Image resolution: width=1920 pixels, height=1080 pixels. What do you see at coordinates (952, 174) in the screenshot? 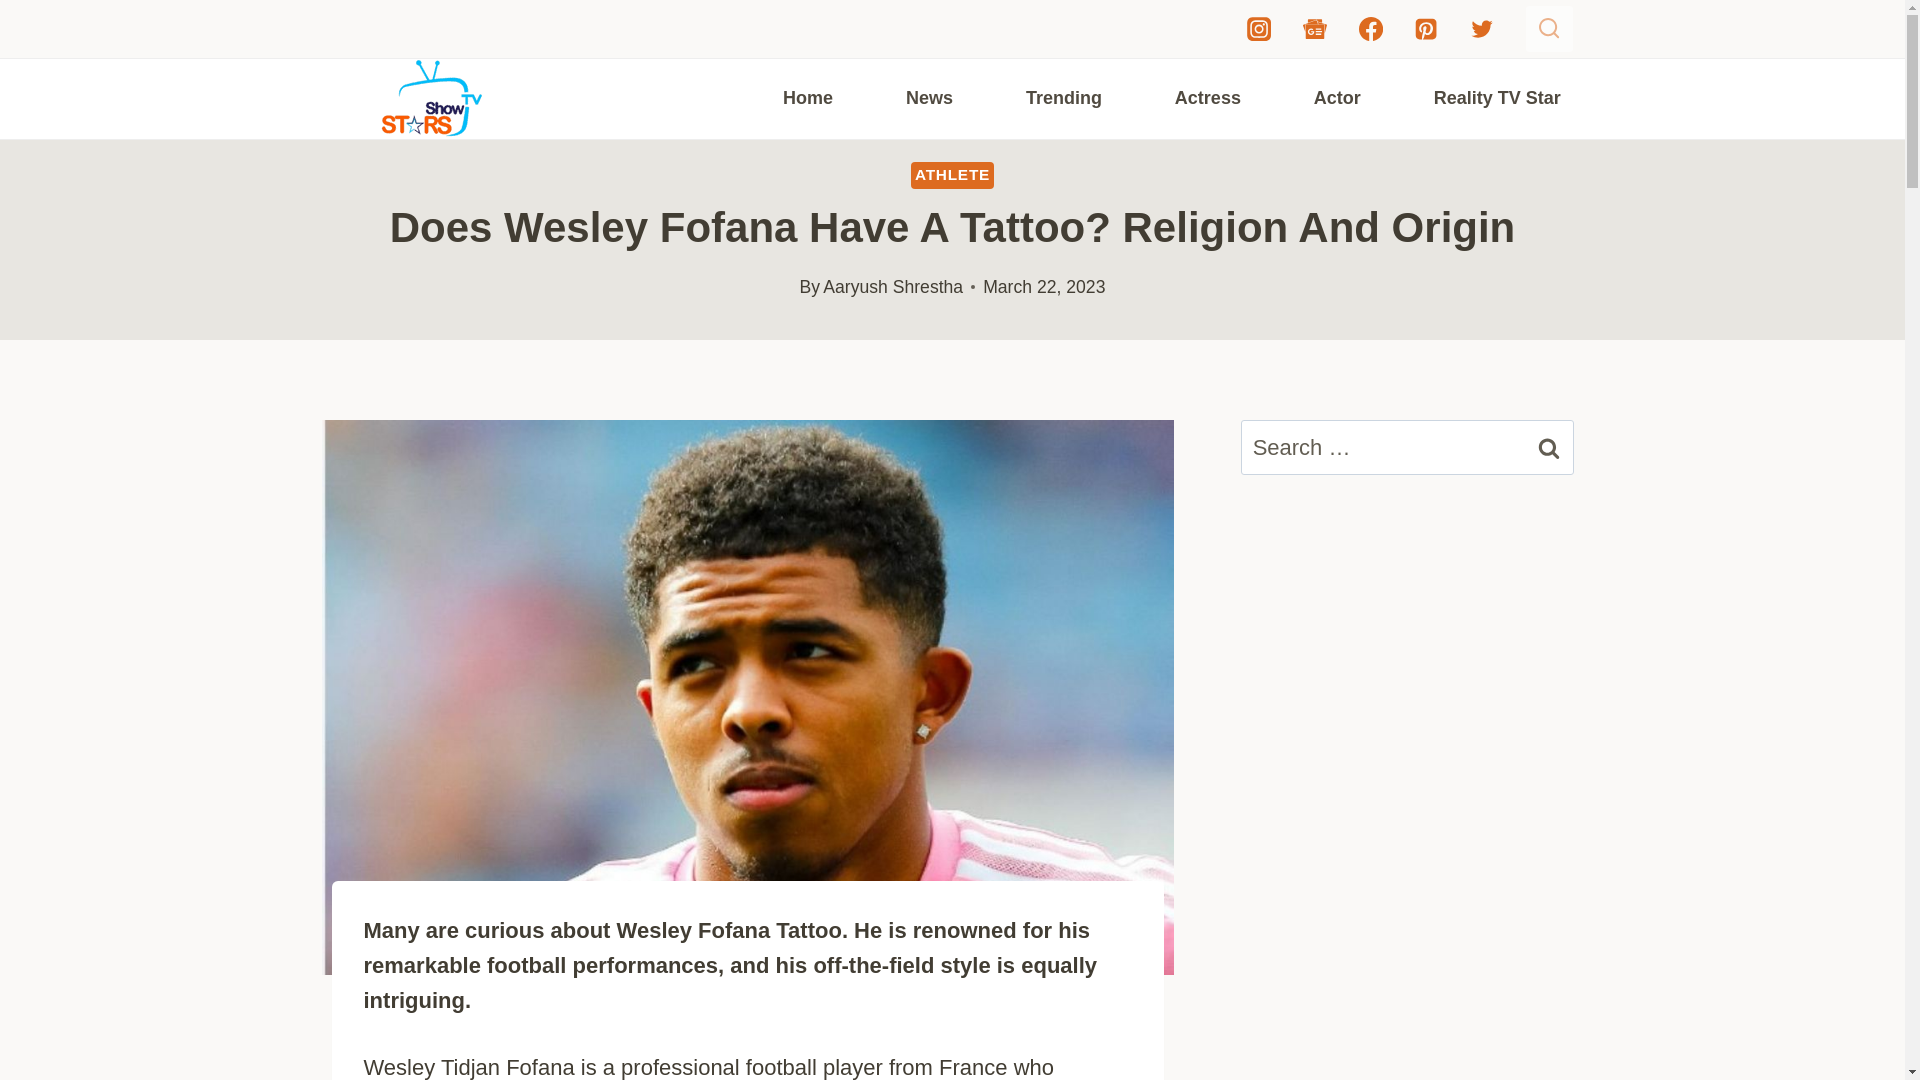
I see `ATHLETE` at bounding box center [952, 174].